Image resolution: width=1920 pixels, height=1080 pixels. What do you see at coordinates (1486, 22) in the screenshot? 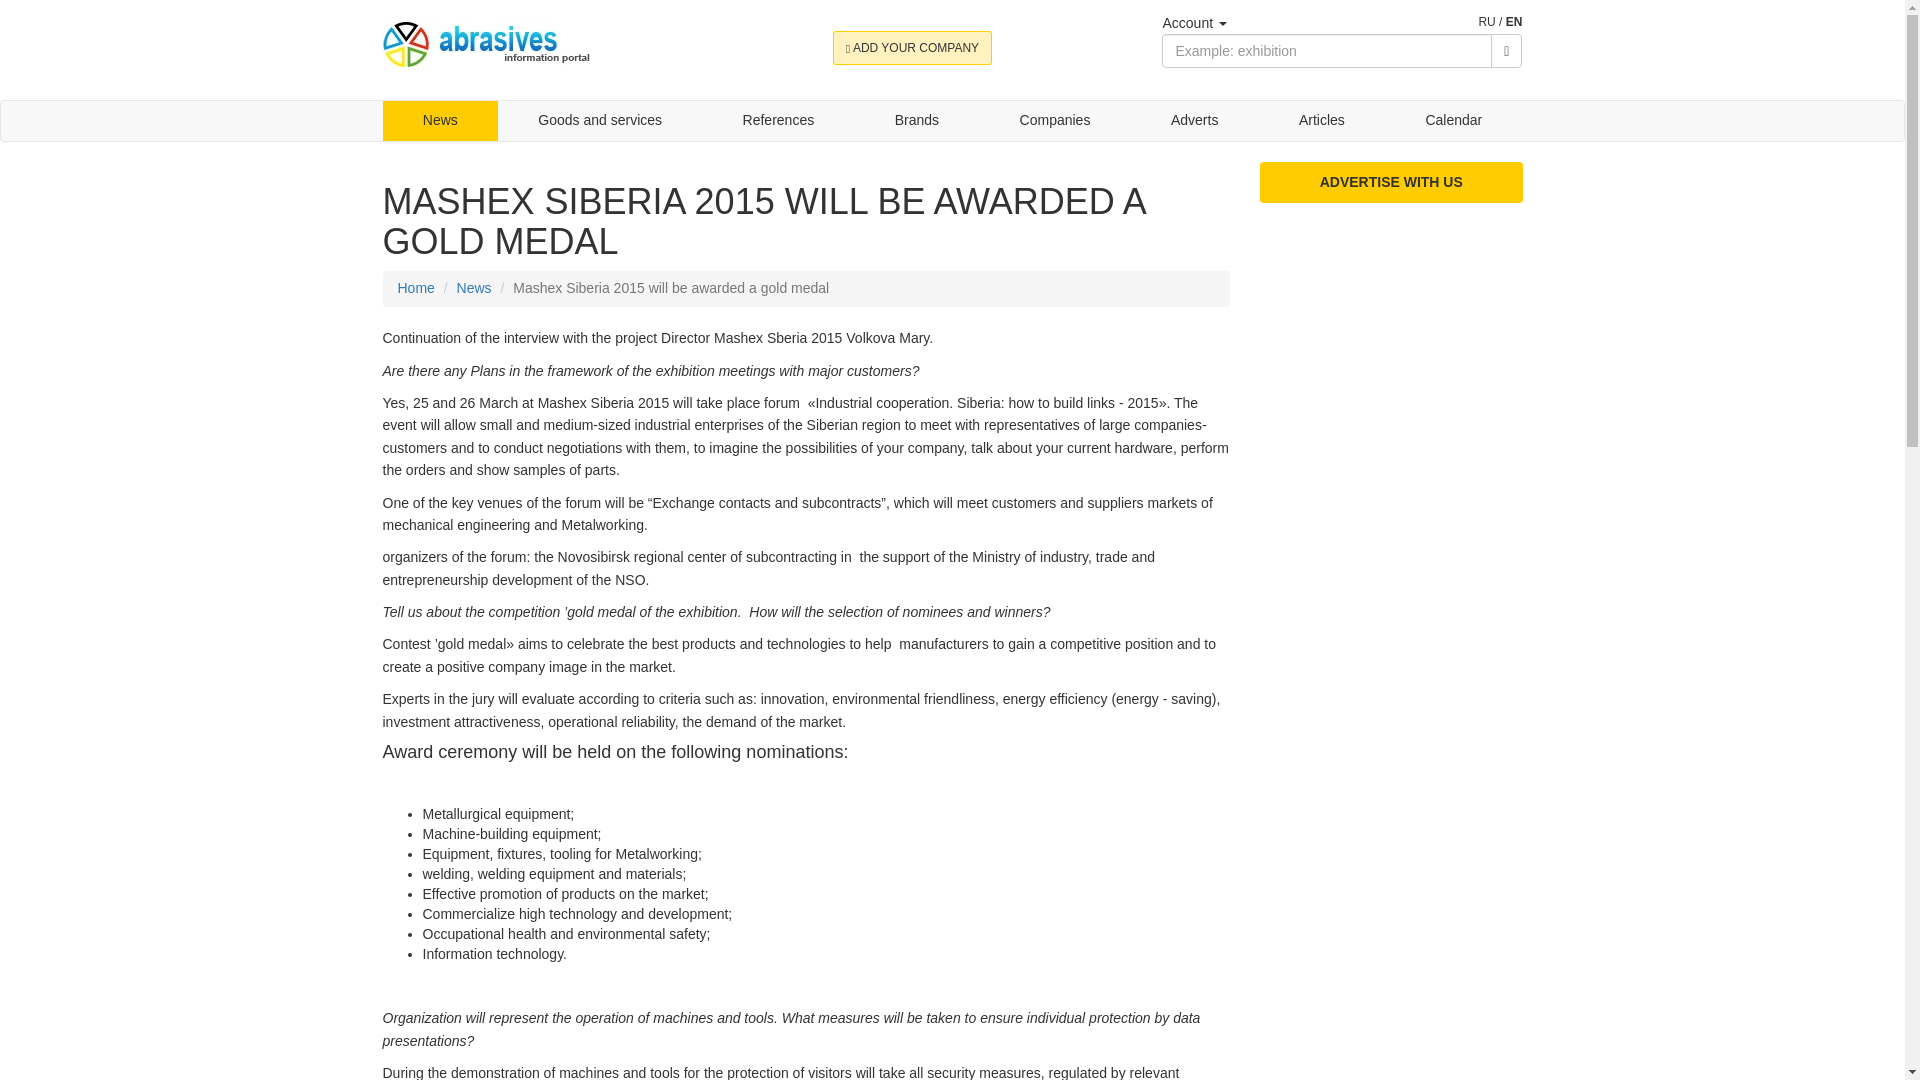
I see `RU` at bounding box center [1486, 22].